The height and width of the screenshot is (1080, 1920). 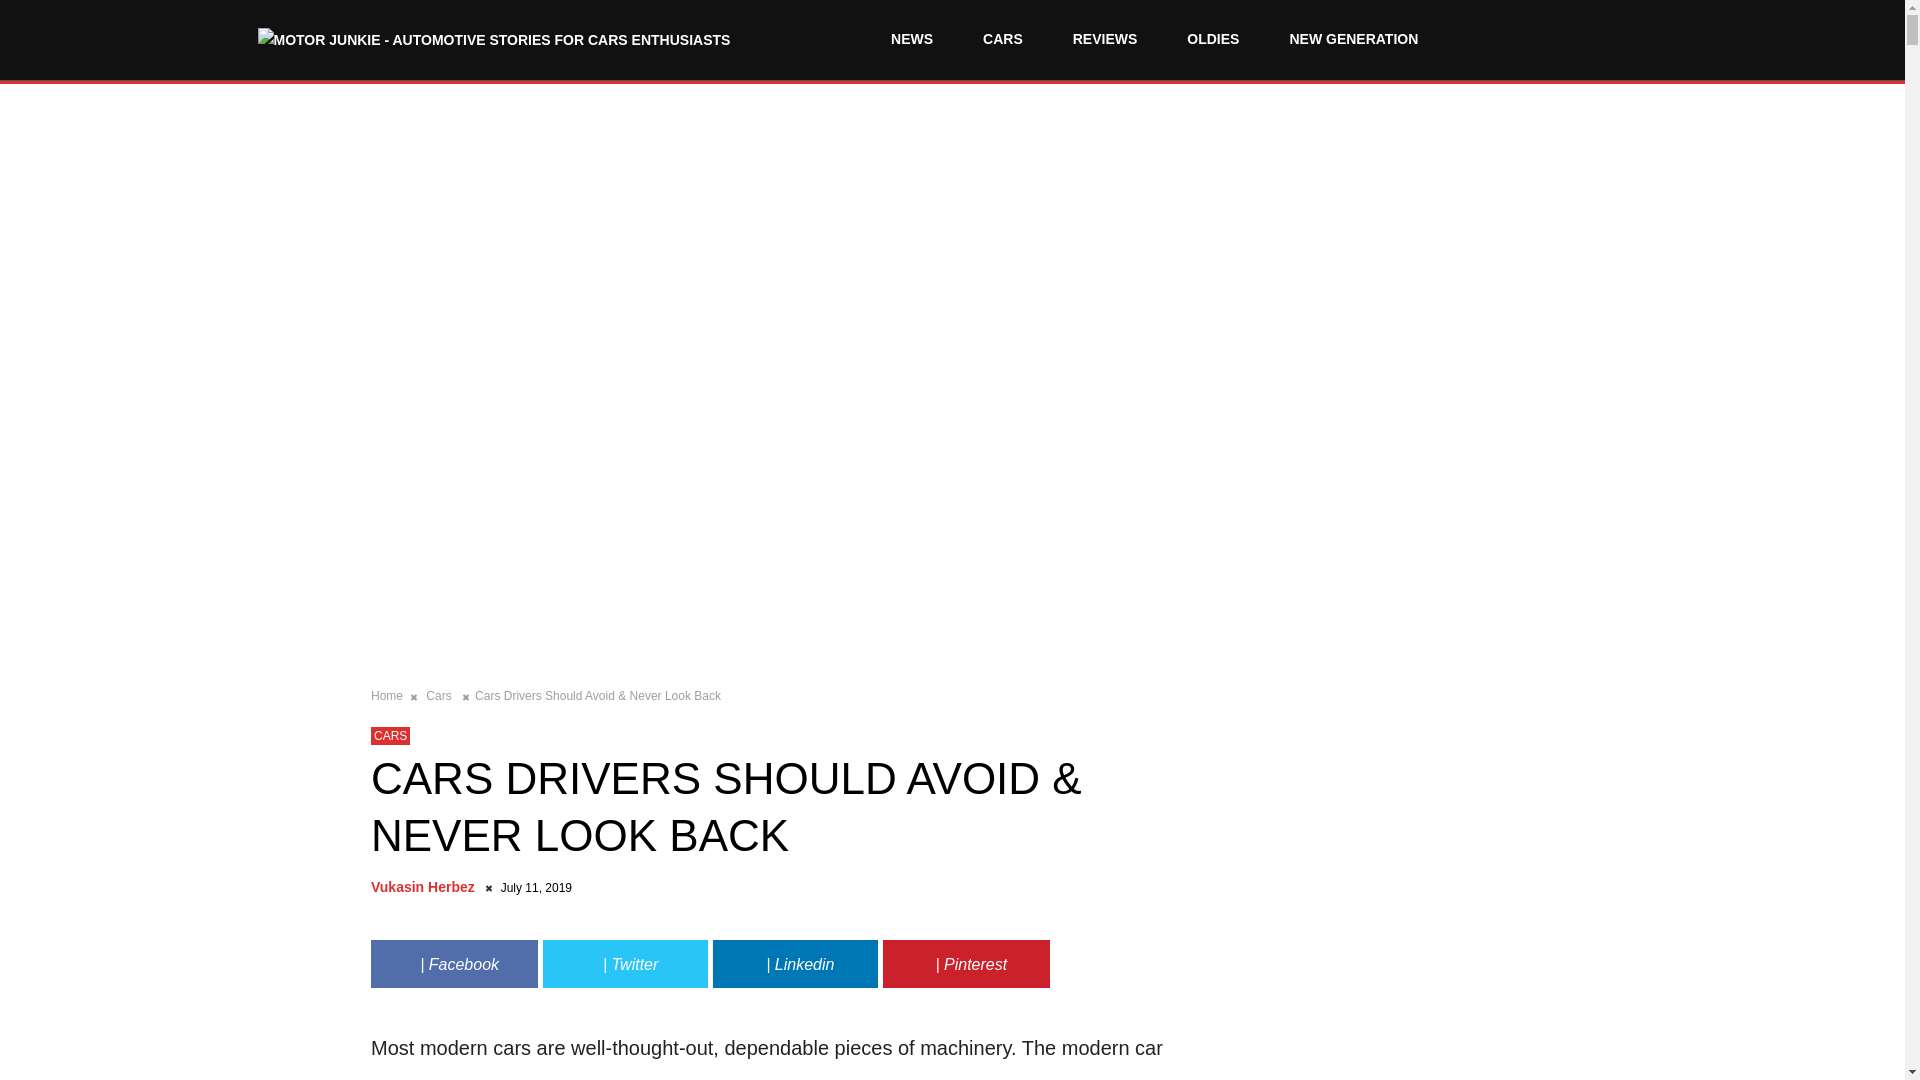 What do you see at coordinates (441, 696) in the screenshot?
I see `Cars` at bounding box center [441, 696].